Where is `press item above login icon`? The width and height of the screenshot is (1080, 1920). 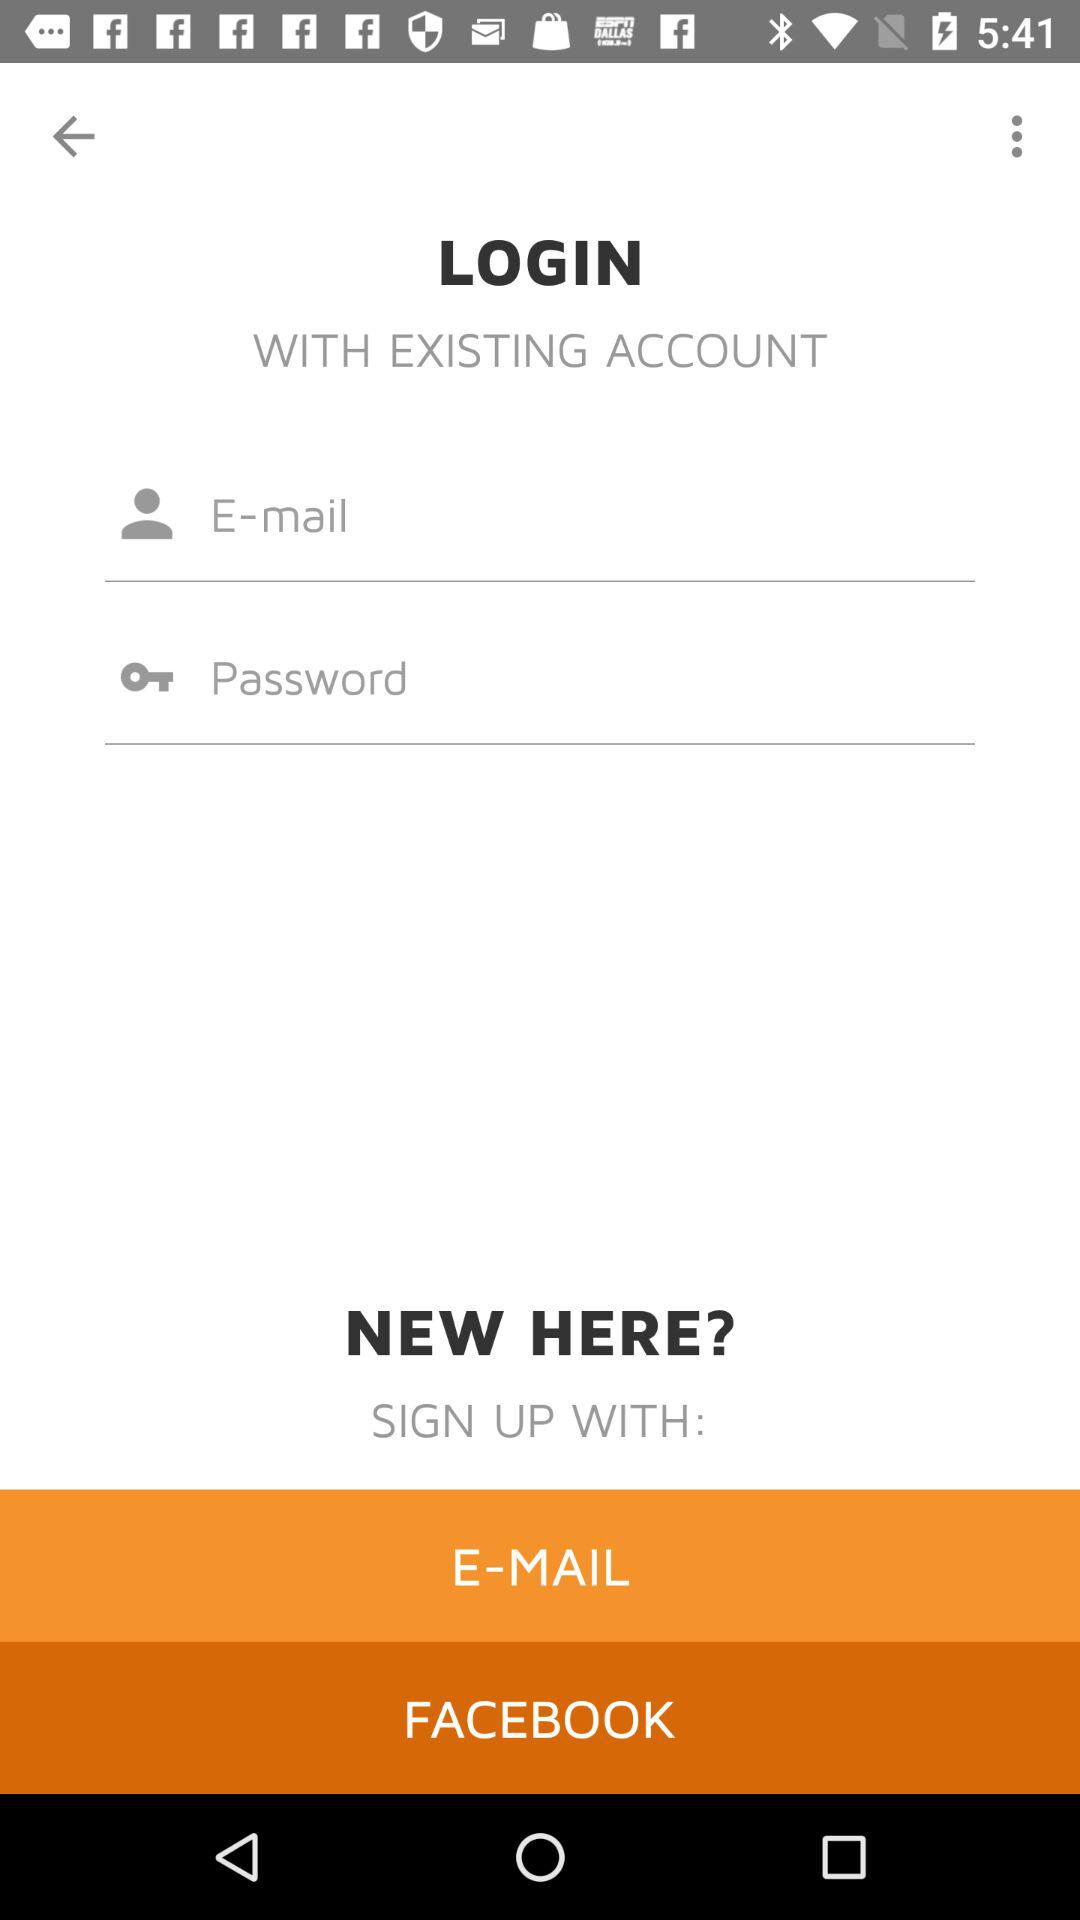 press item above login icon is located at coordinates (1016, 136).